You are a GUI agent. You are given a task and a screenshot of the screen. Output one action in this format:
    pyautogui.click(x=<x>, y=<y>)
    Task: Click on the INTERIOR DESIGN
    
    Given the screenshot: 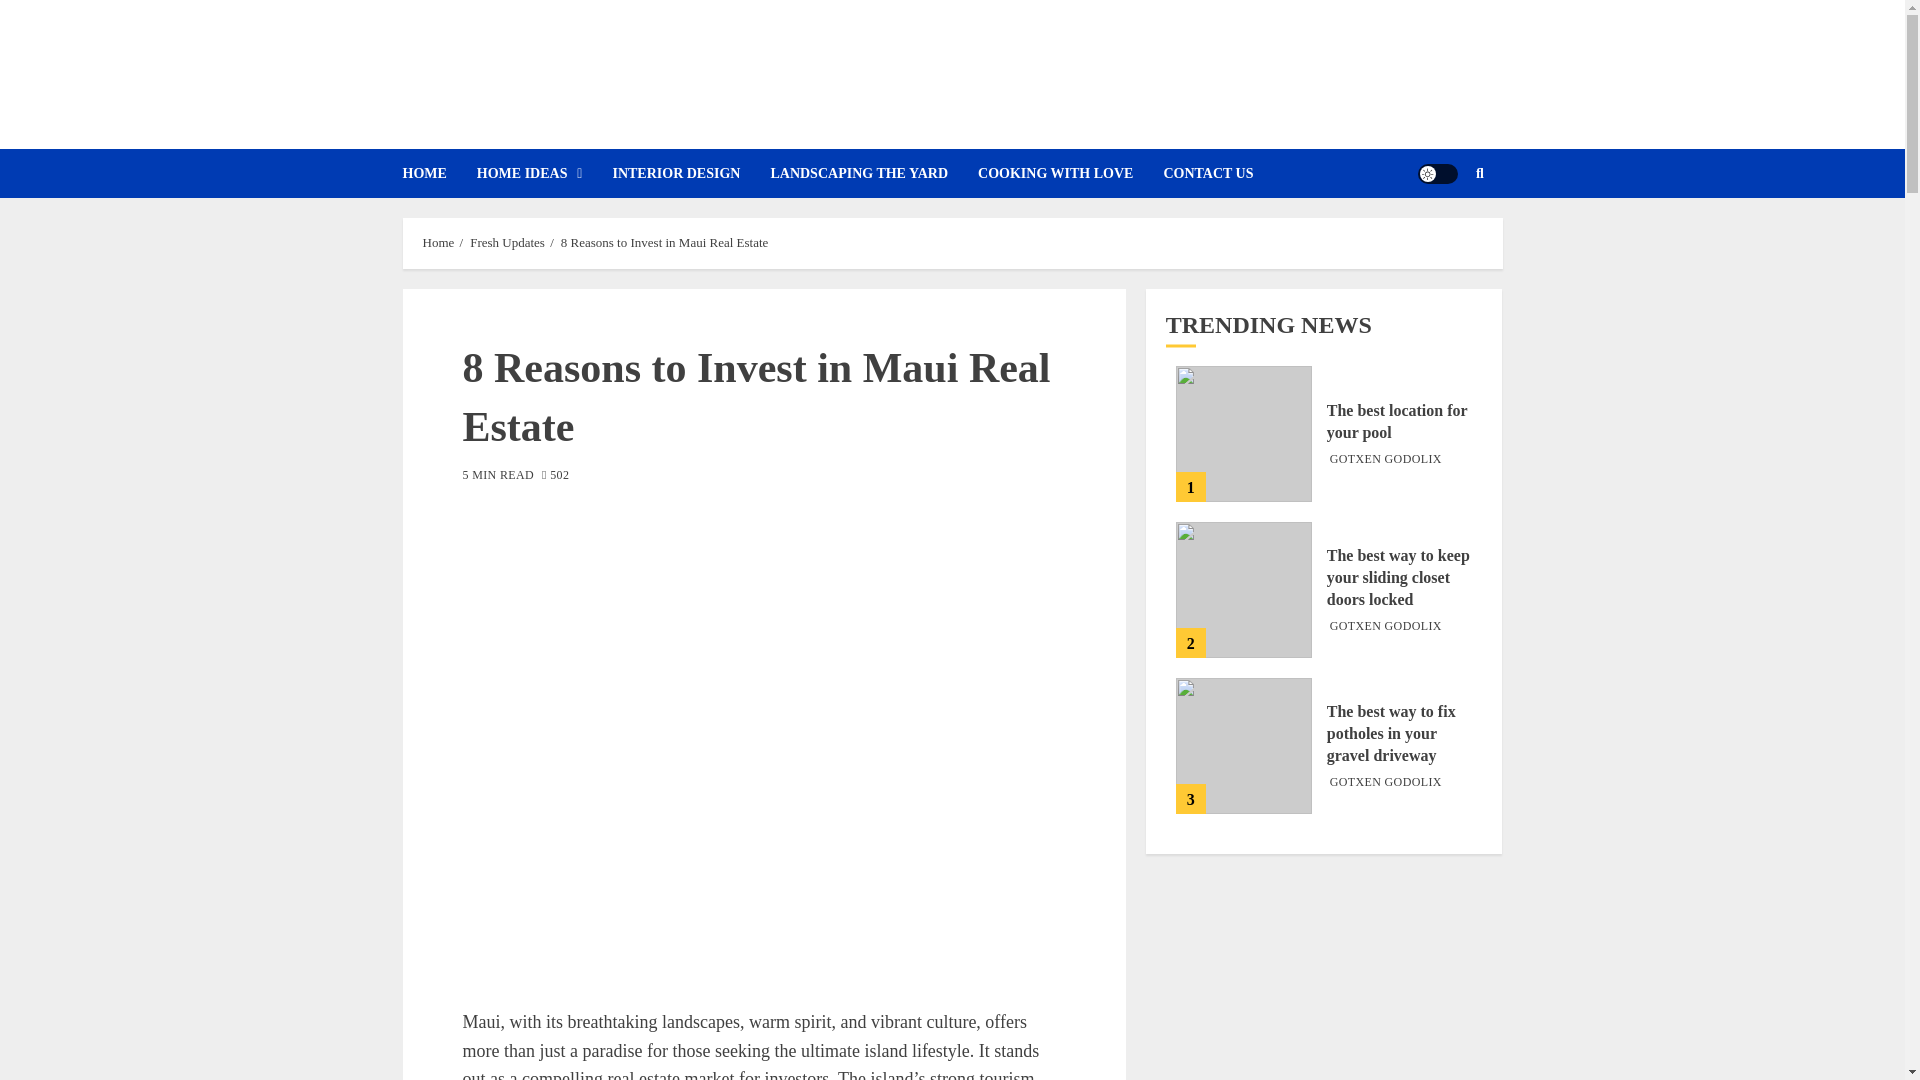 What is the action you would take?
    pyautogui.click(x=690, y=173)
    